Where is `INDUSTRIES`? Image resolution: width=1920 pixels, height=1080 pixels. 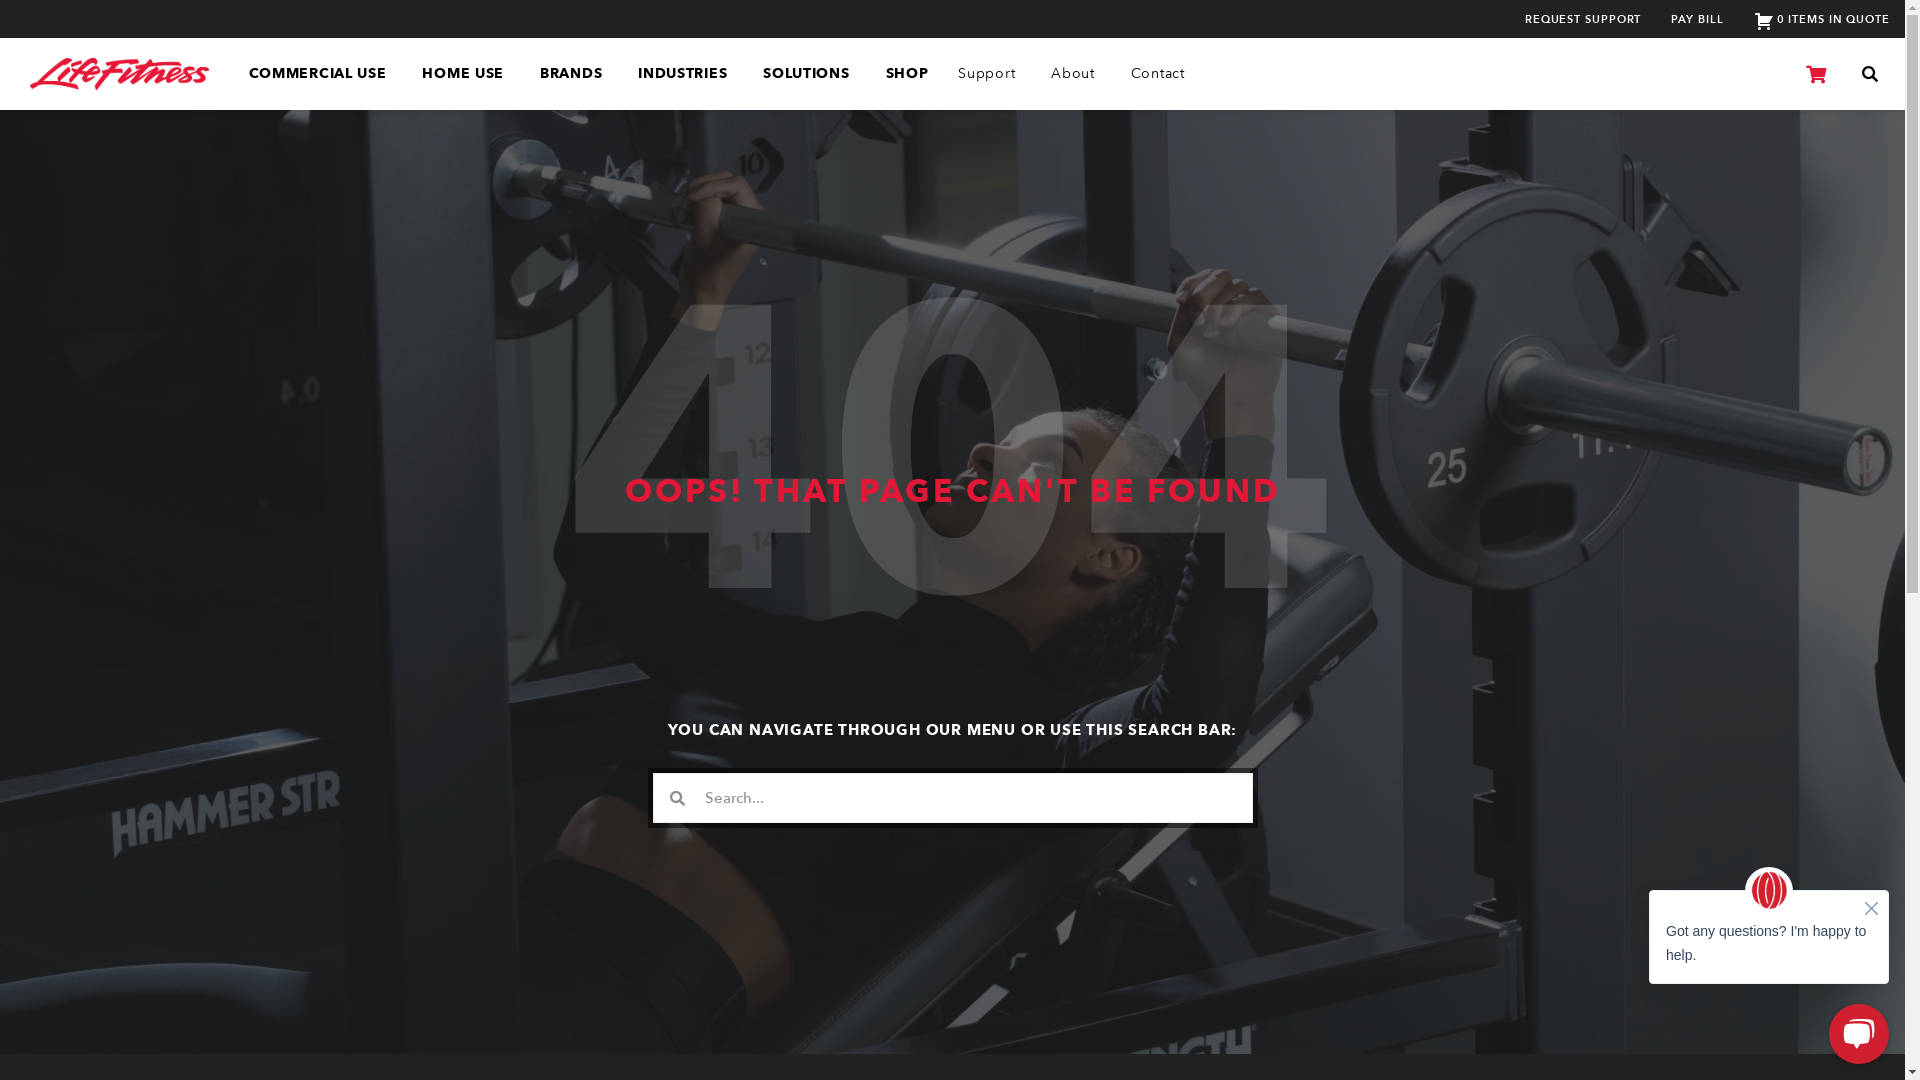
INDUSTRIES is located at coordinates (686, 74).